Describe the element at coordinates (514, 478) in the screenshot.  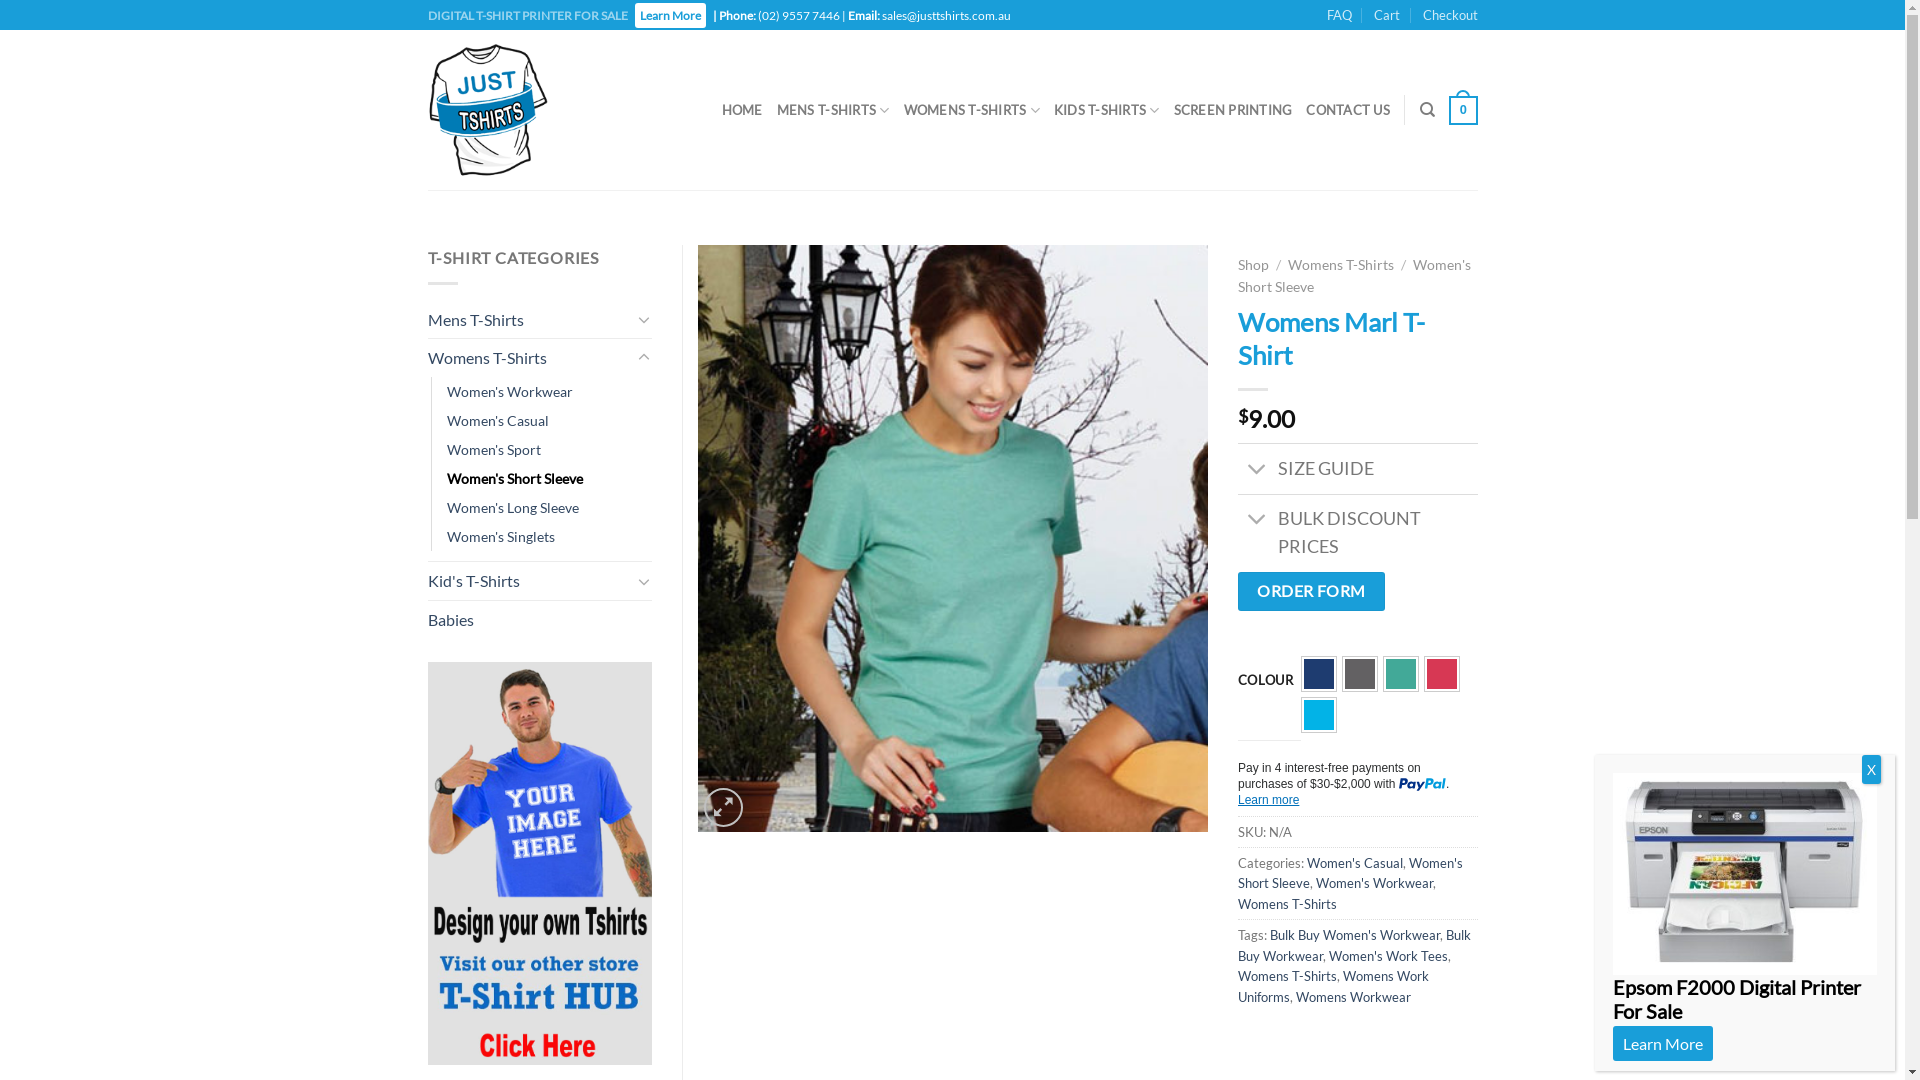
I see `Women's Short Sleeve` at that location.